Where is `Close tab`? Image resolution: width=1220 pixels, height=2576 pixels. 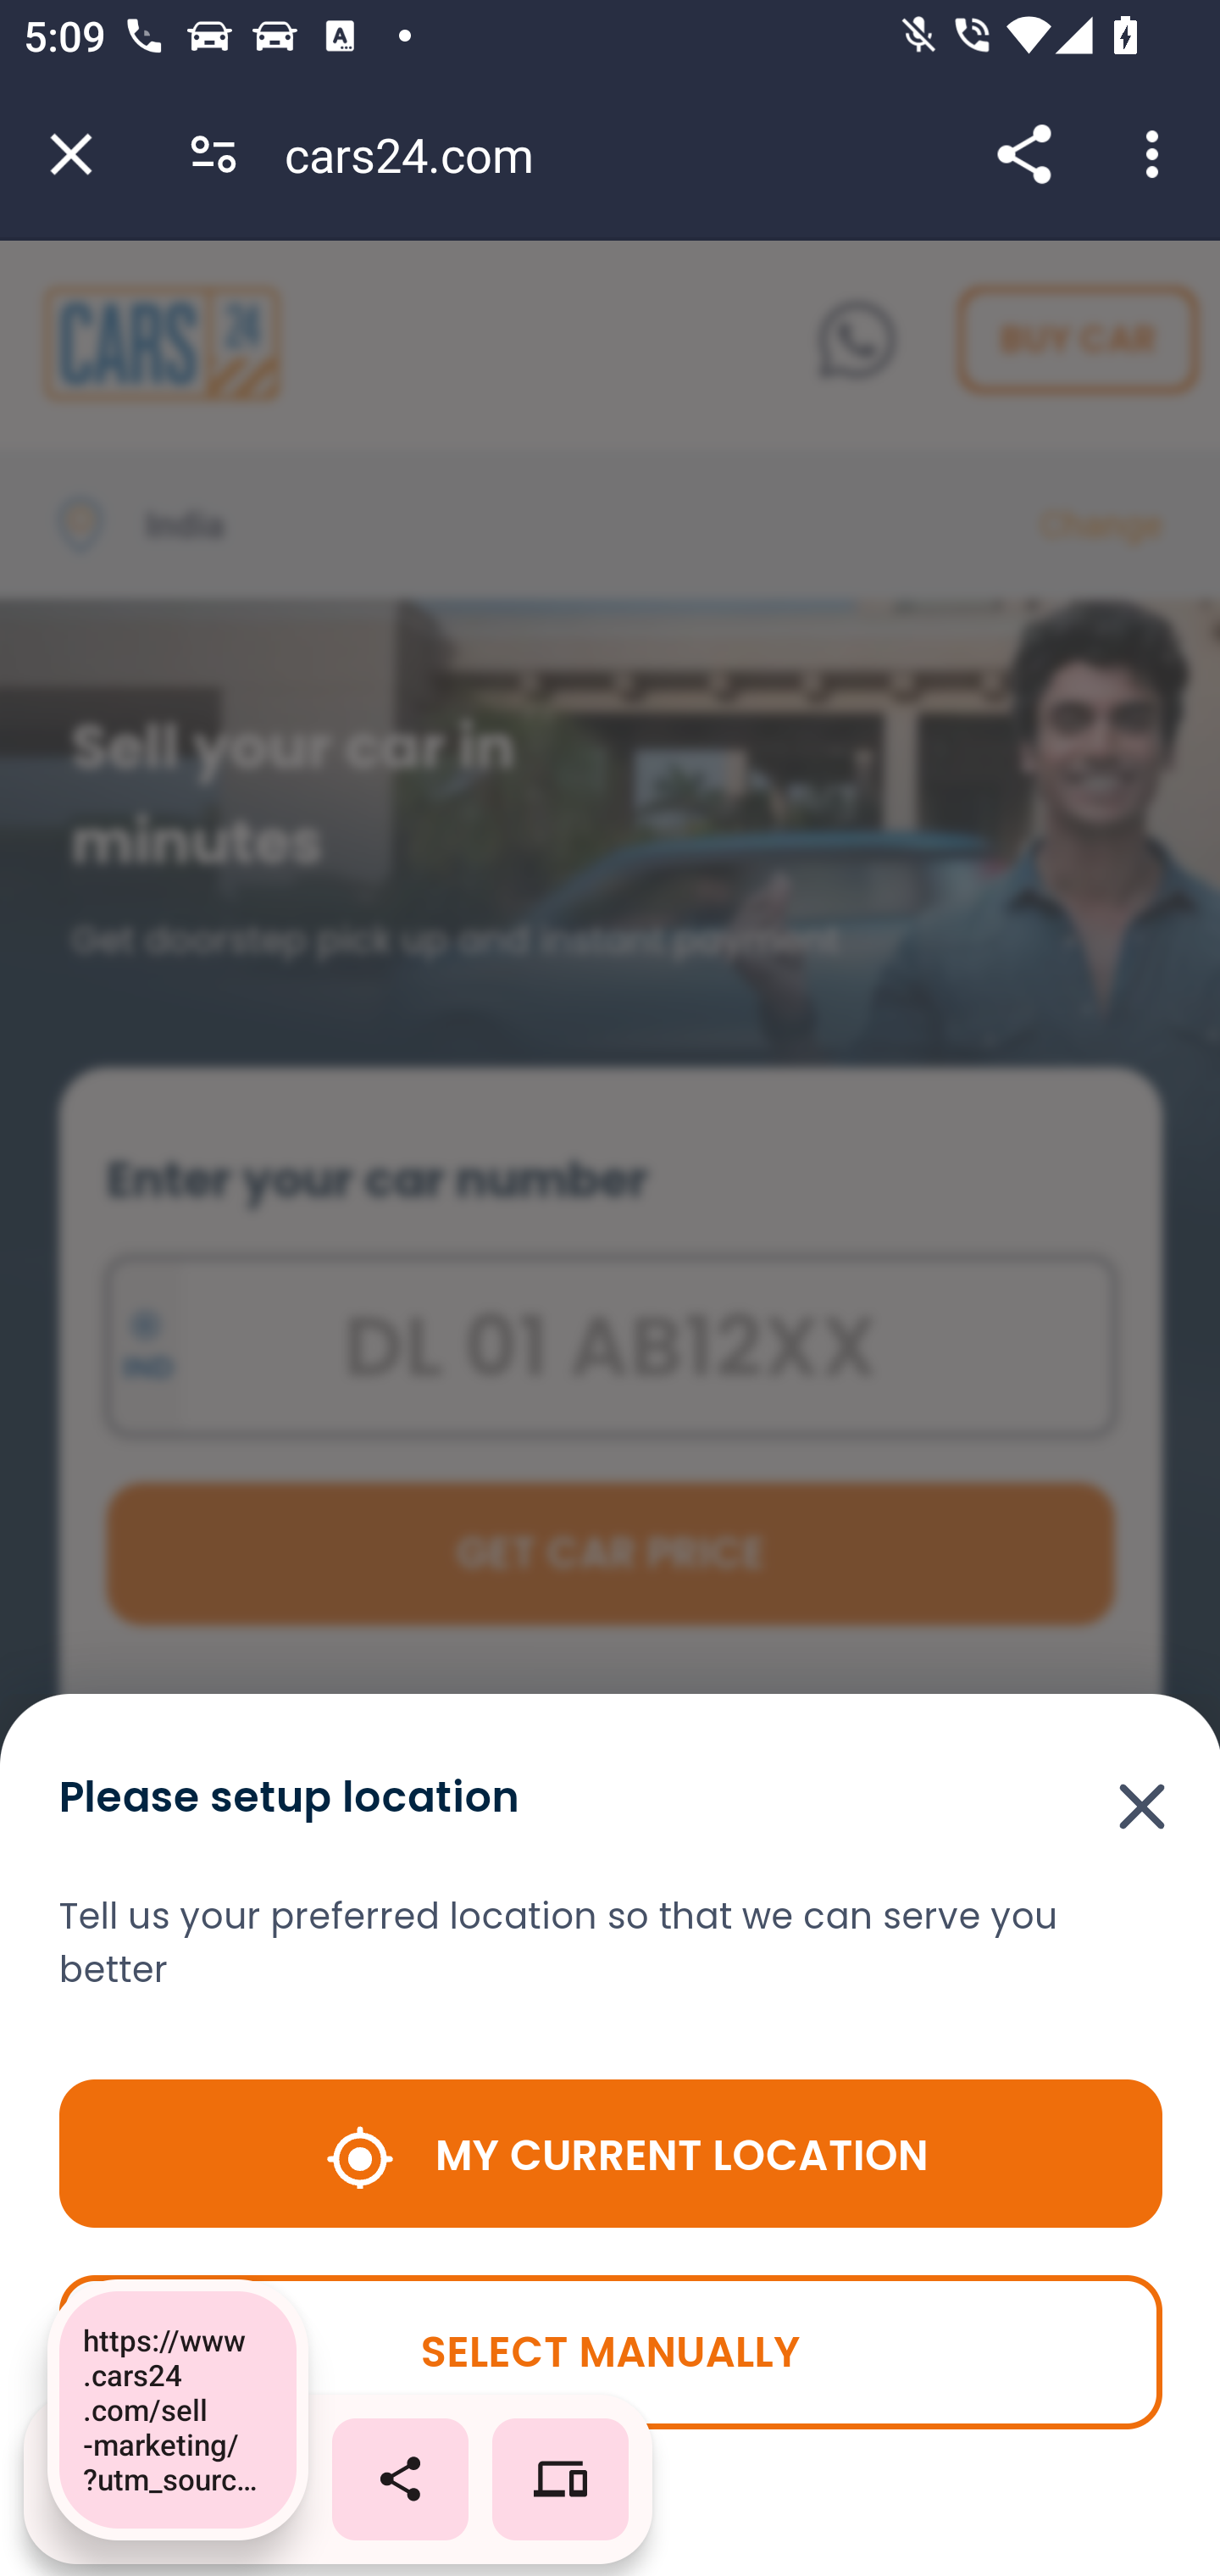 Close tab is located at coordinates (71, 154).